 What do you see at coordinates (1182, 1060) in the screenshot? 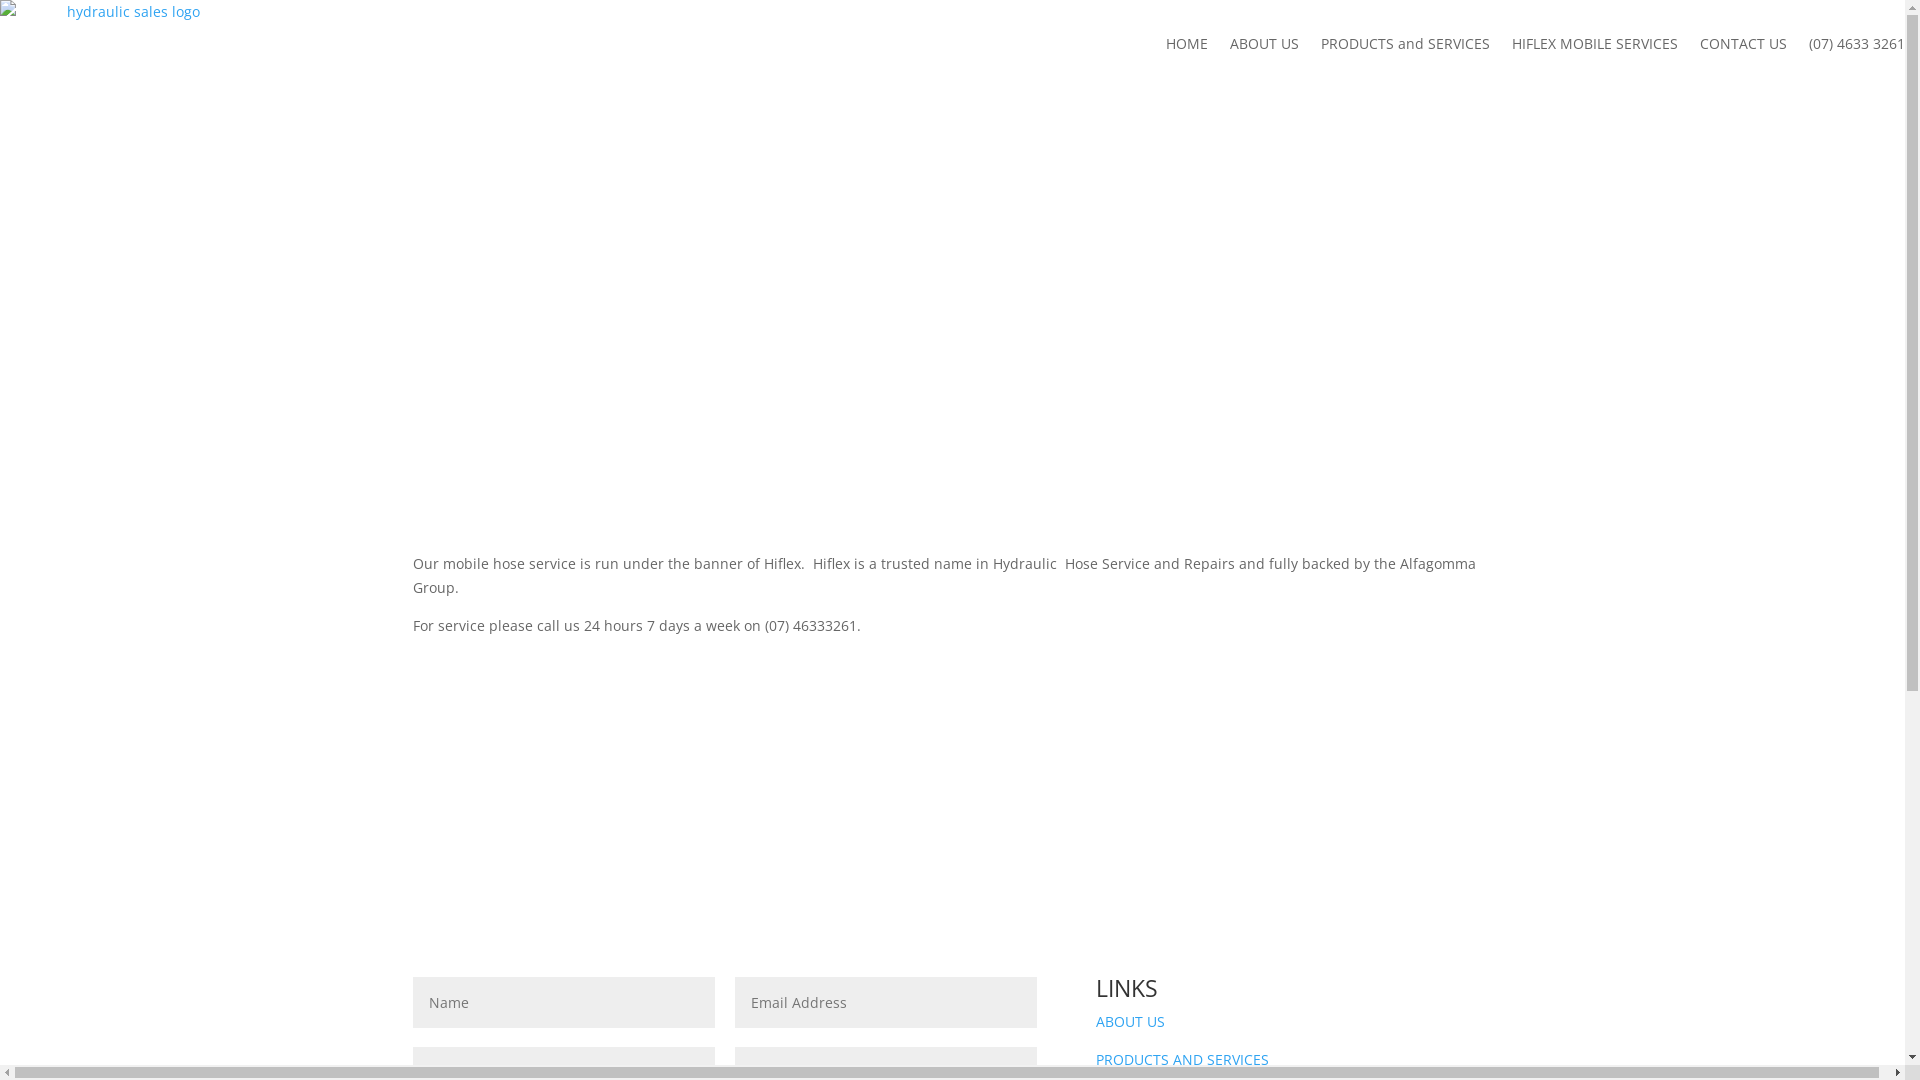
I see `PRODUCTS AND SERVICES` at bounding box center [1182, 1060].